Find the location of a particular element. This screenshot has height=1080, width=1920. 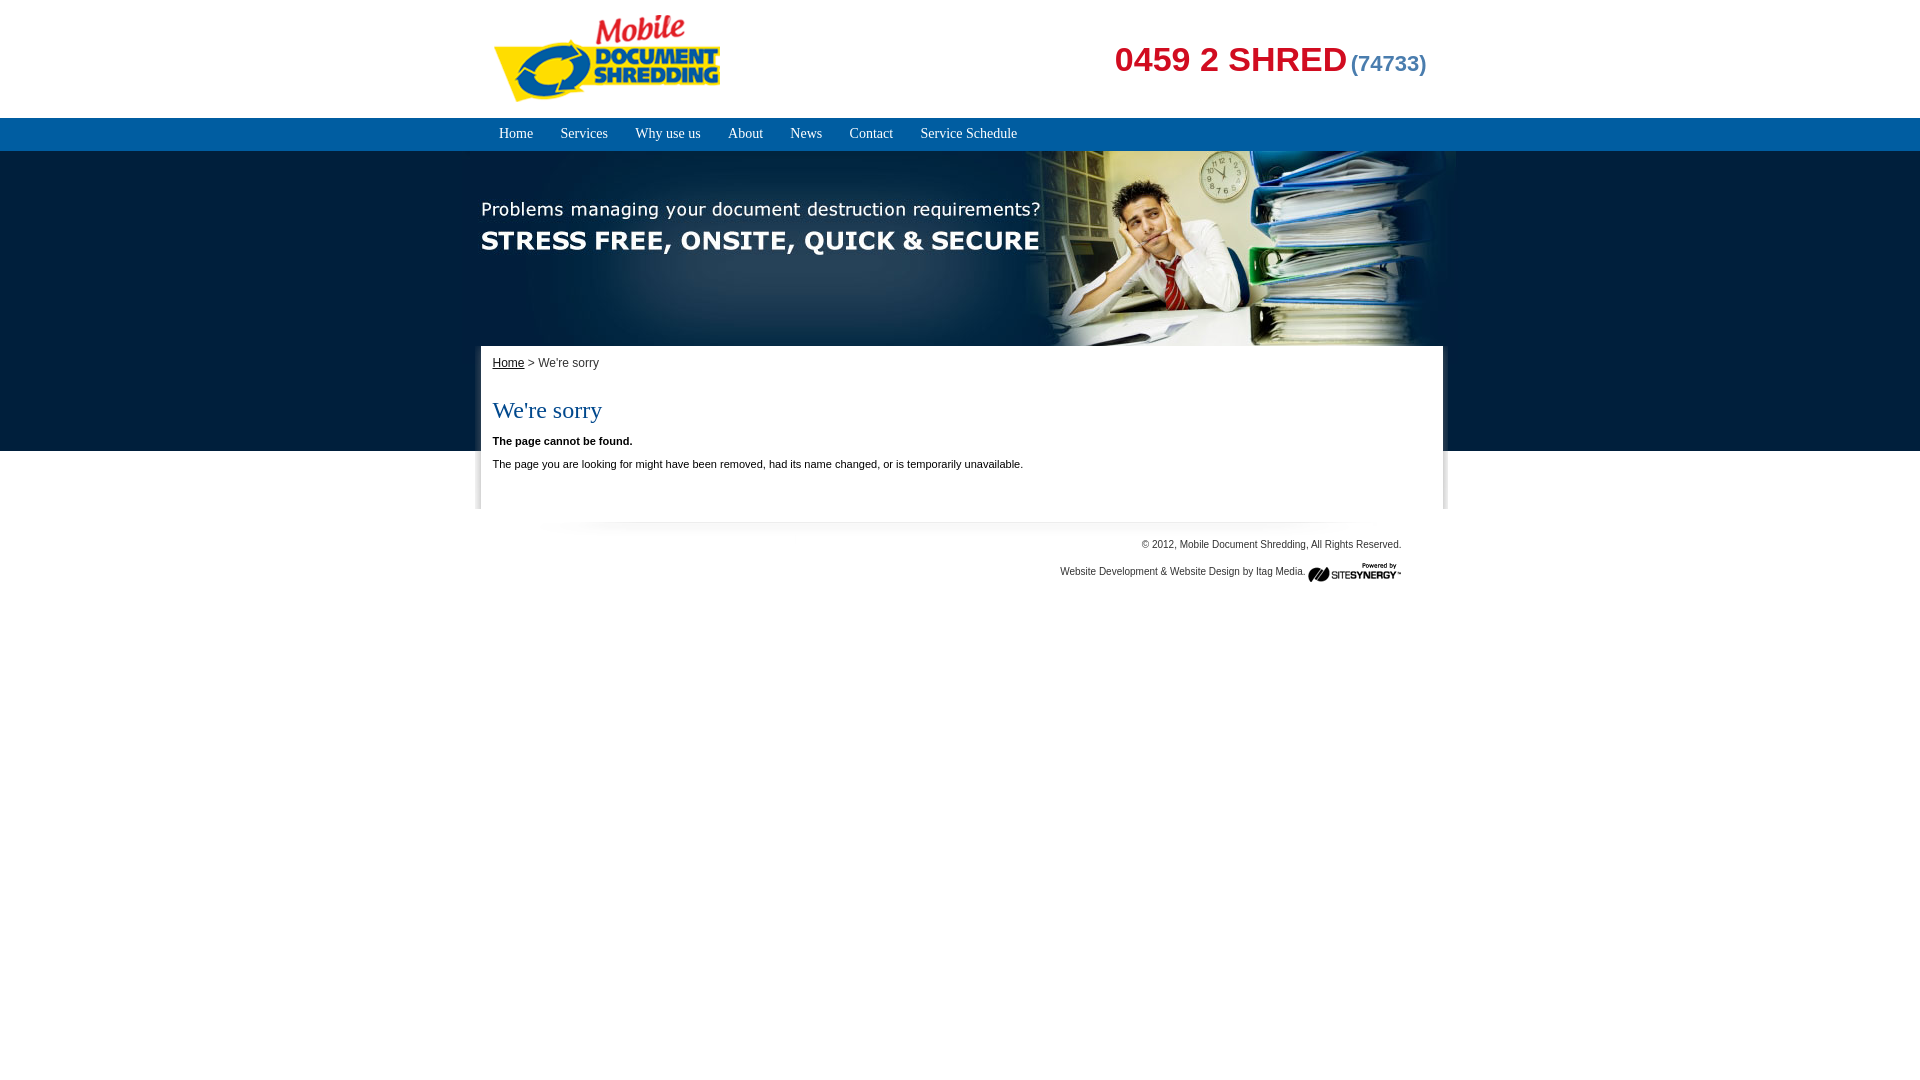

Button is located at coordinates (28, 15).